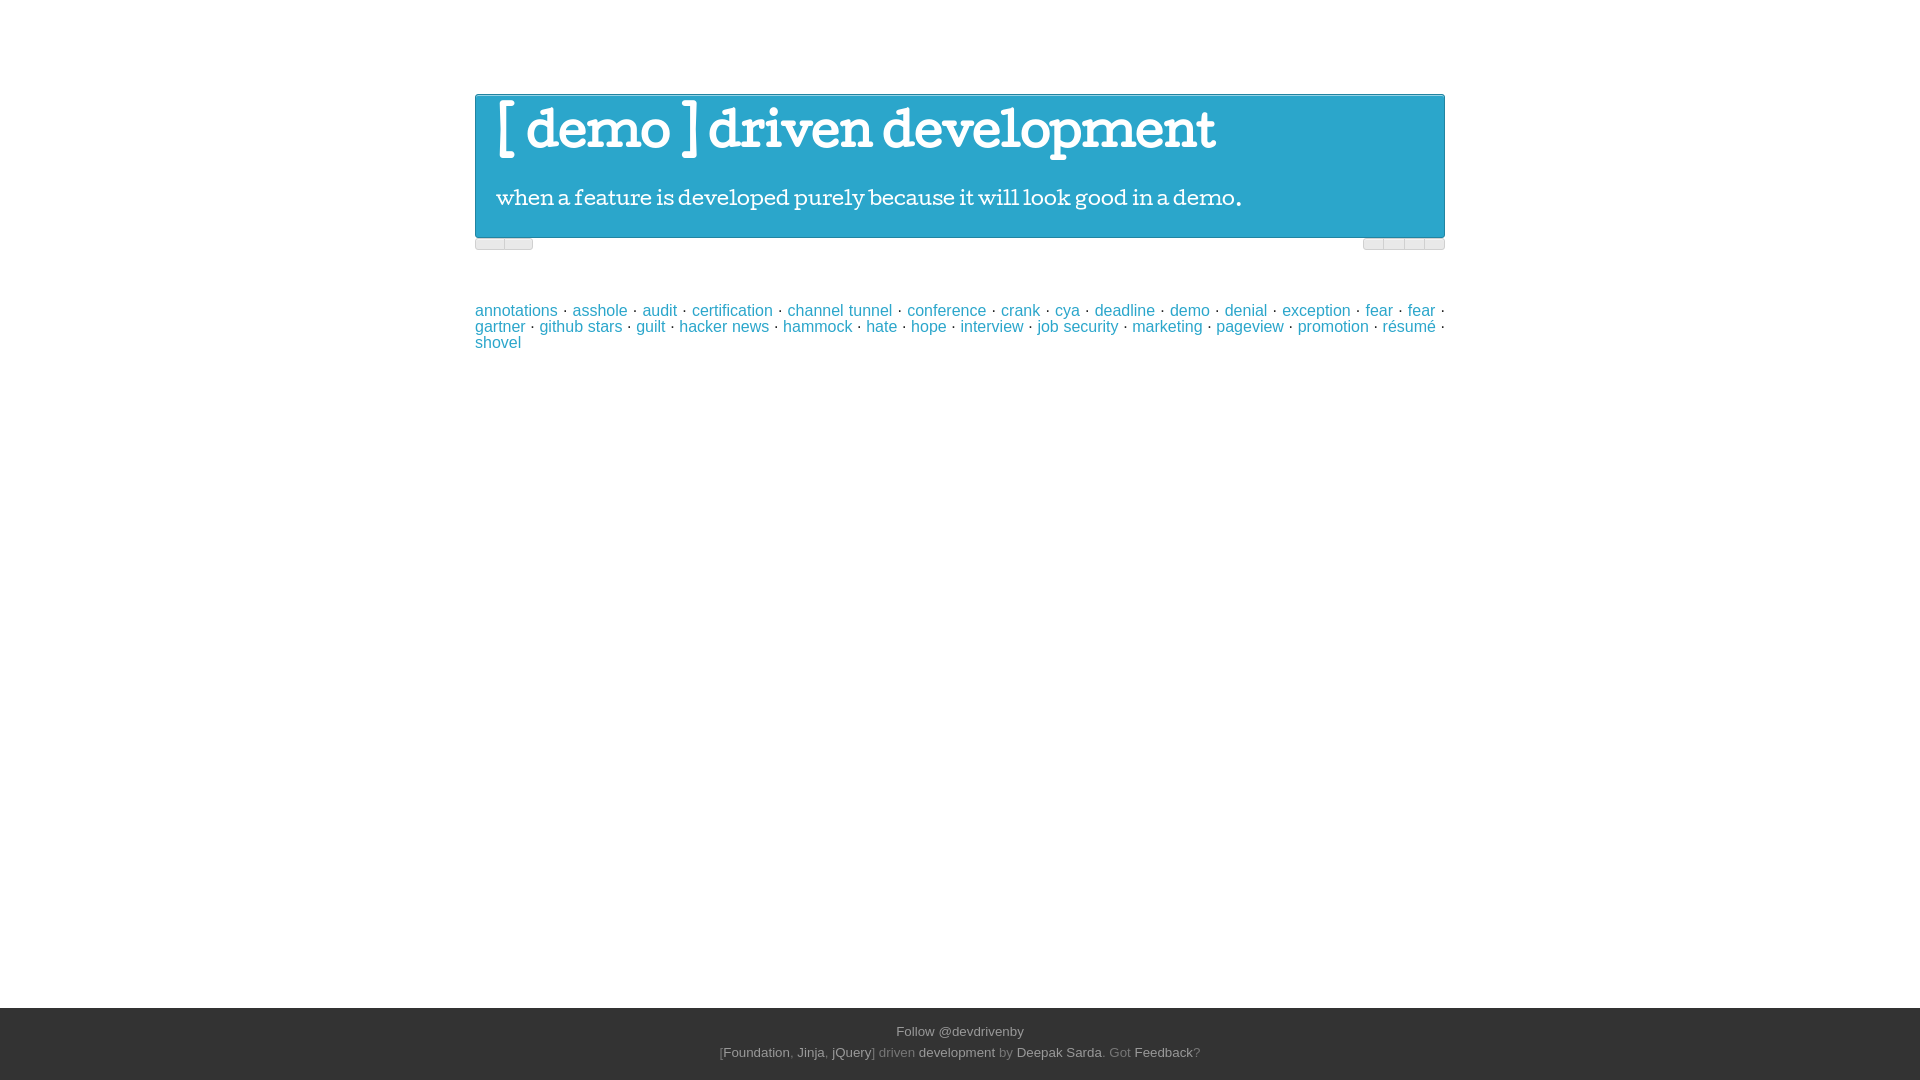 Image resolution: width=1920 pixels, height=1080 pixels. What do you see at coordinates (1164, 1052) in the screenshot?
I see `Feedback` at bounding box center [1164, 1052].